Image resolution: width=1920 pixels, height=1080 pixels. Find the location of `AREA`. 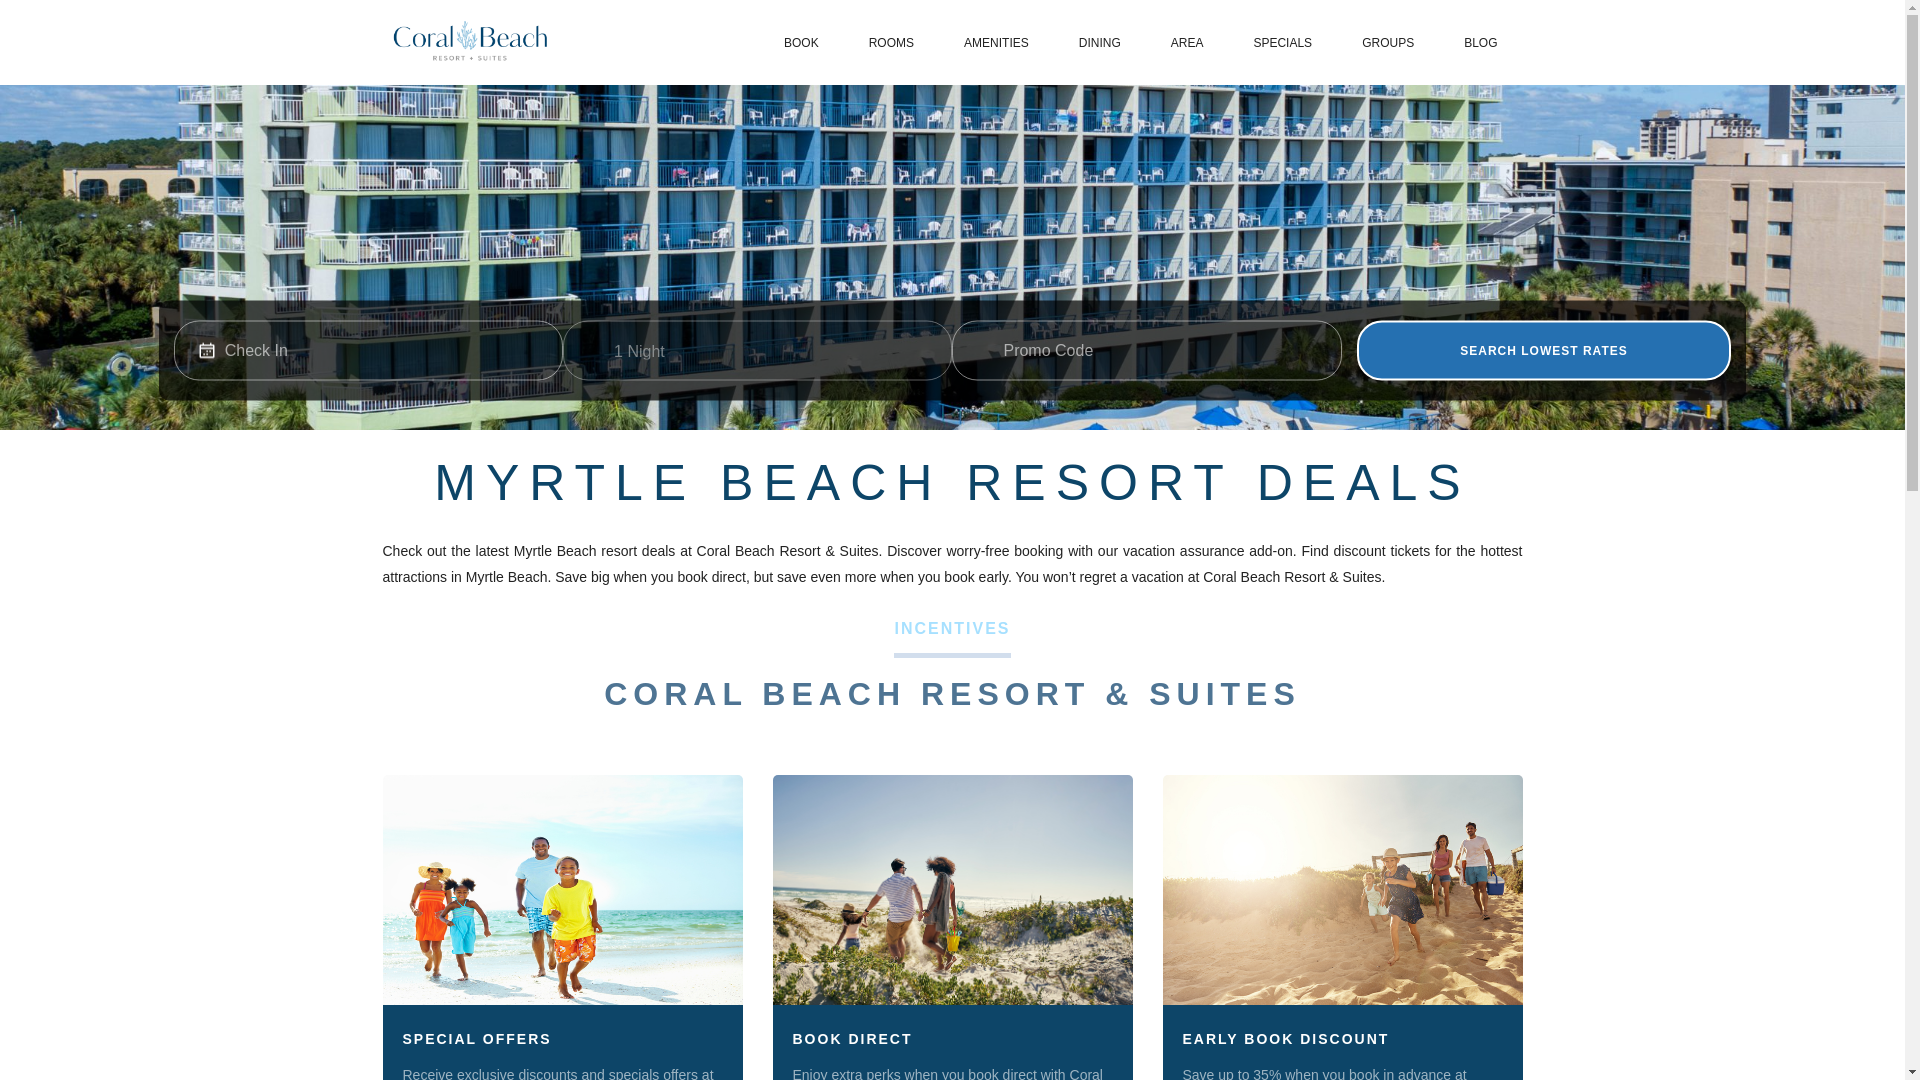

AREA is located at coordinates (1187, 43).